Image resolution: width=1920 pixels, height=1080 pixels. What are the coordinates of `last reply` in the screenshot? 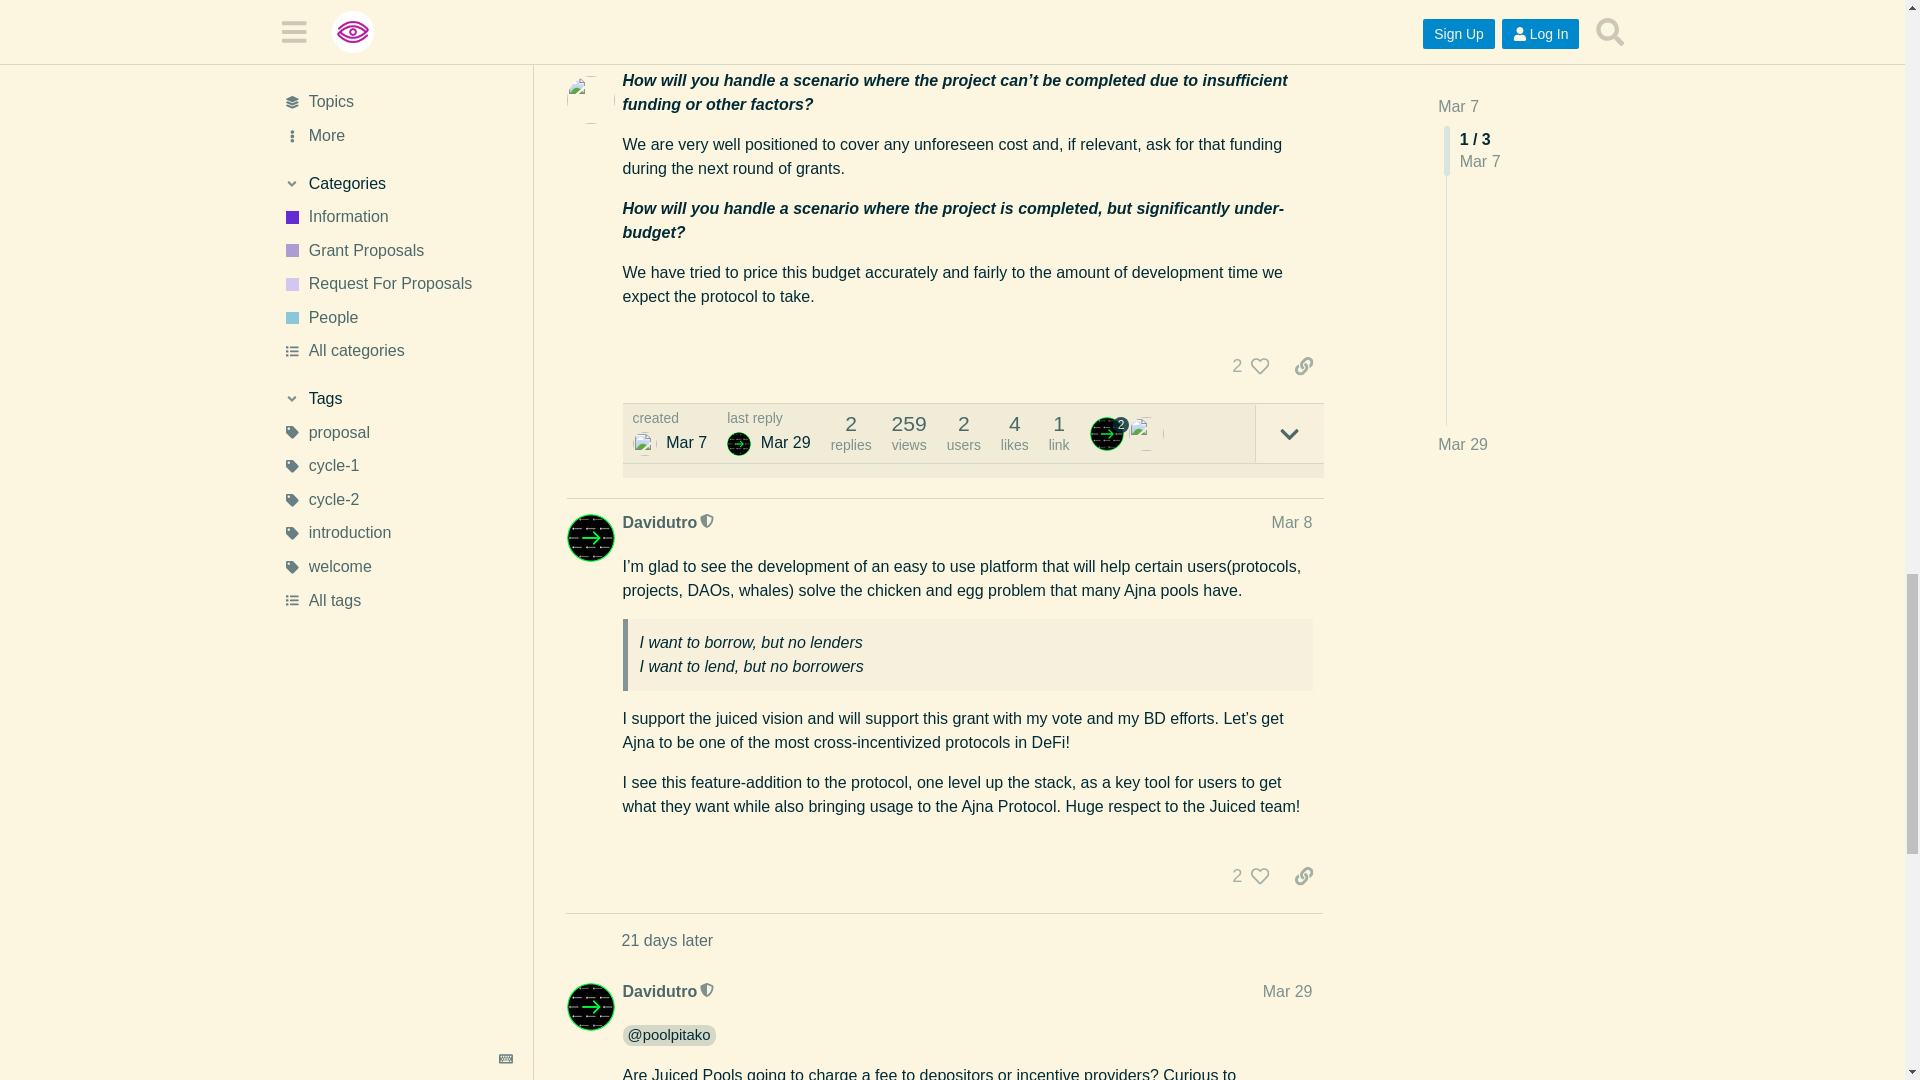 It's located at (768, 418).